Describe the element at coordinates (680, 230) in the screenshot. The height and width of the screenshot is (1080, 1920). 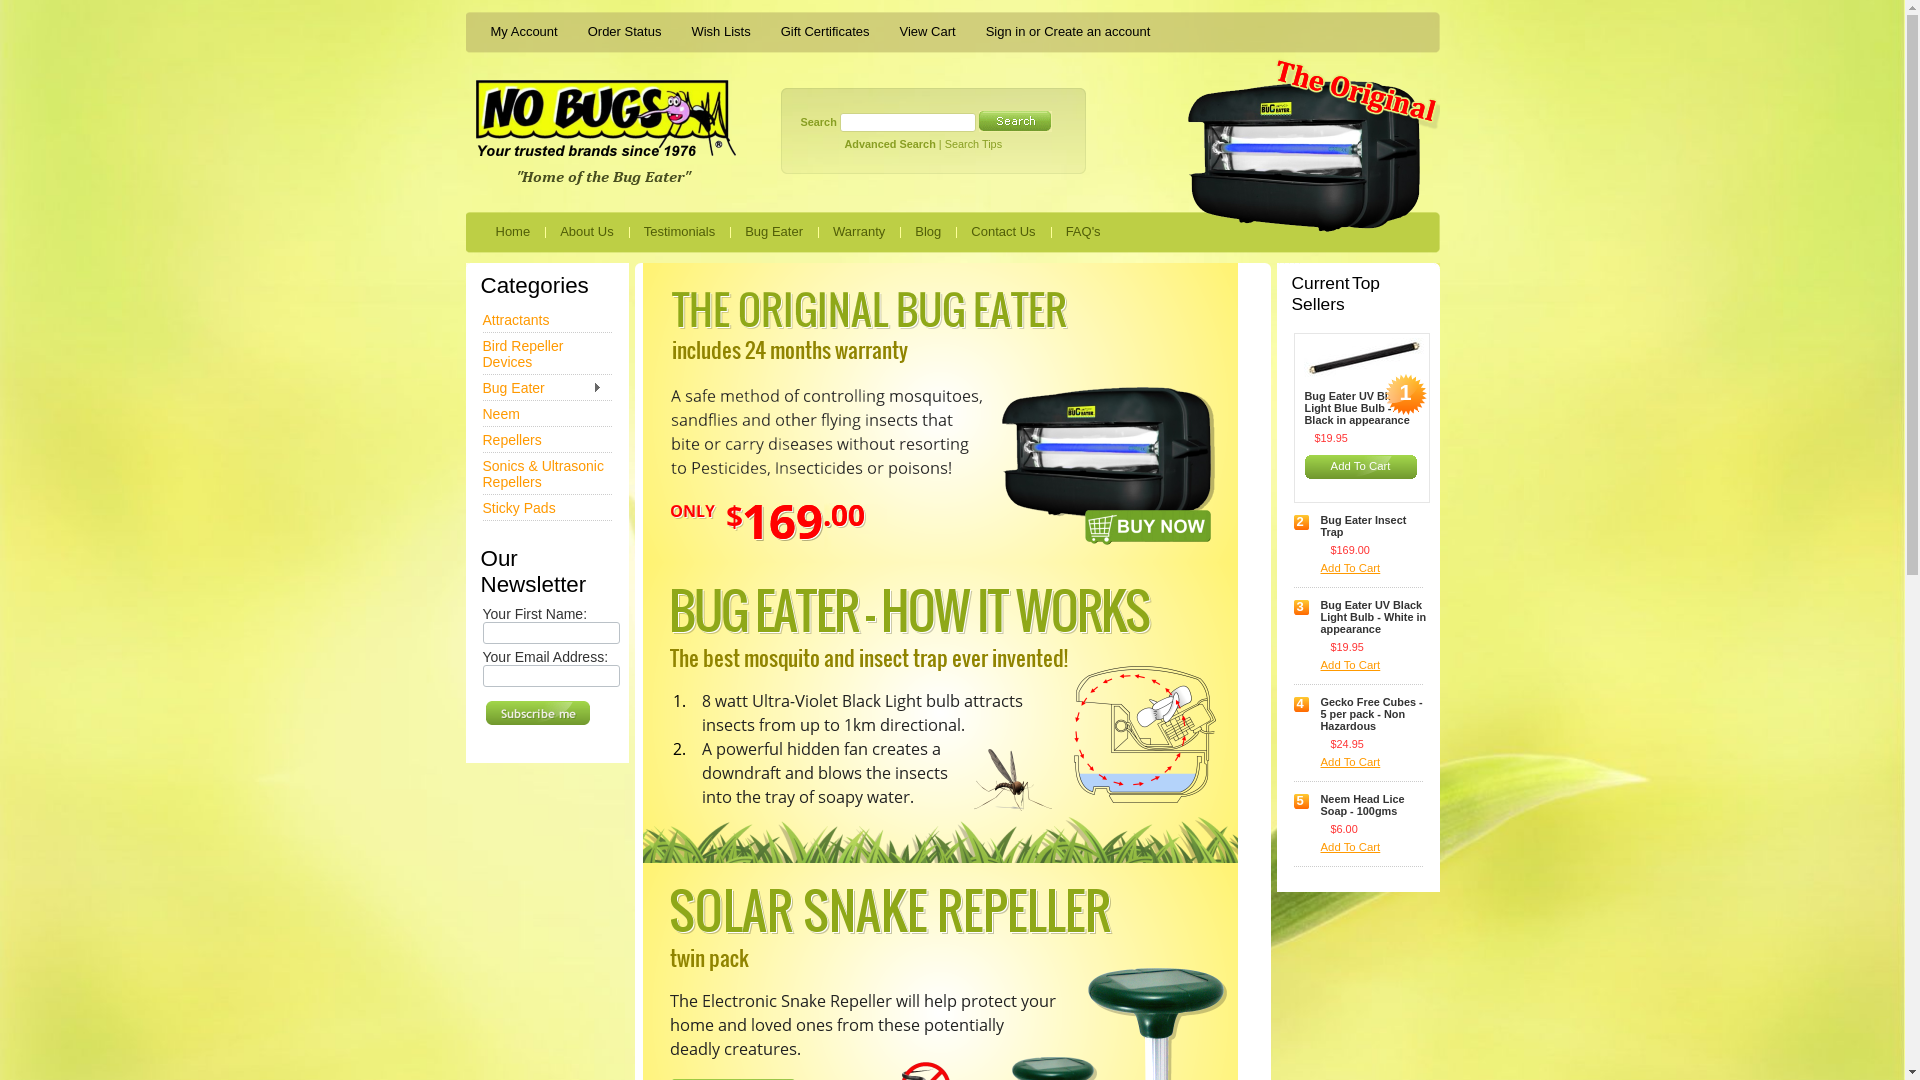
I see `Testimonials` at that location.